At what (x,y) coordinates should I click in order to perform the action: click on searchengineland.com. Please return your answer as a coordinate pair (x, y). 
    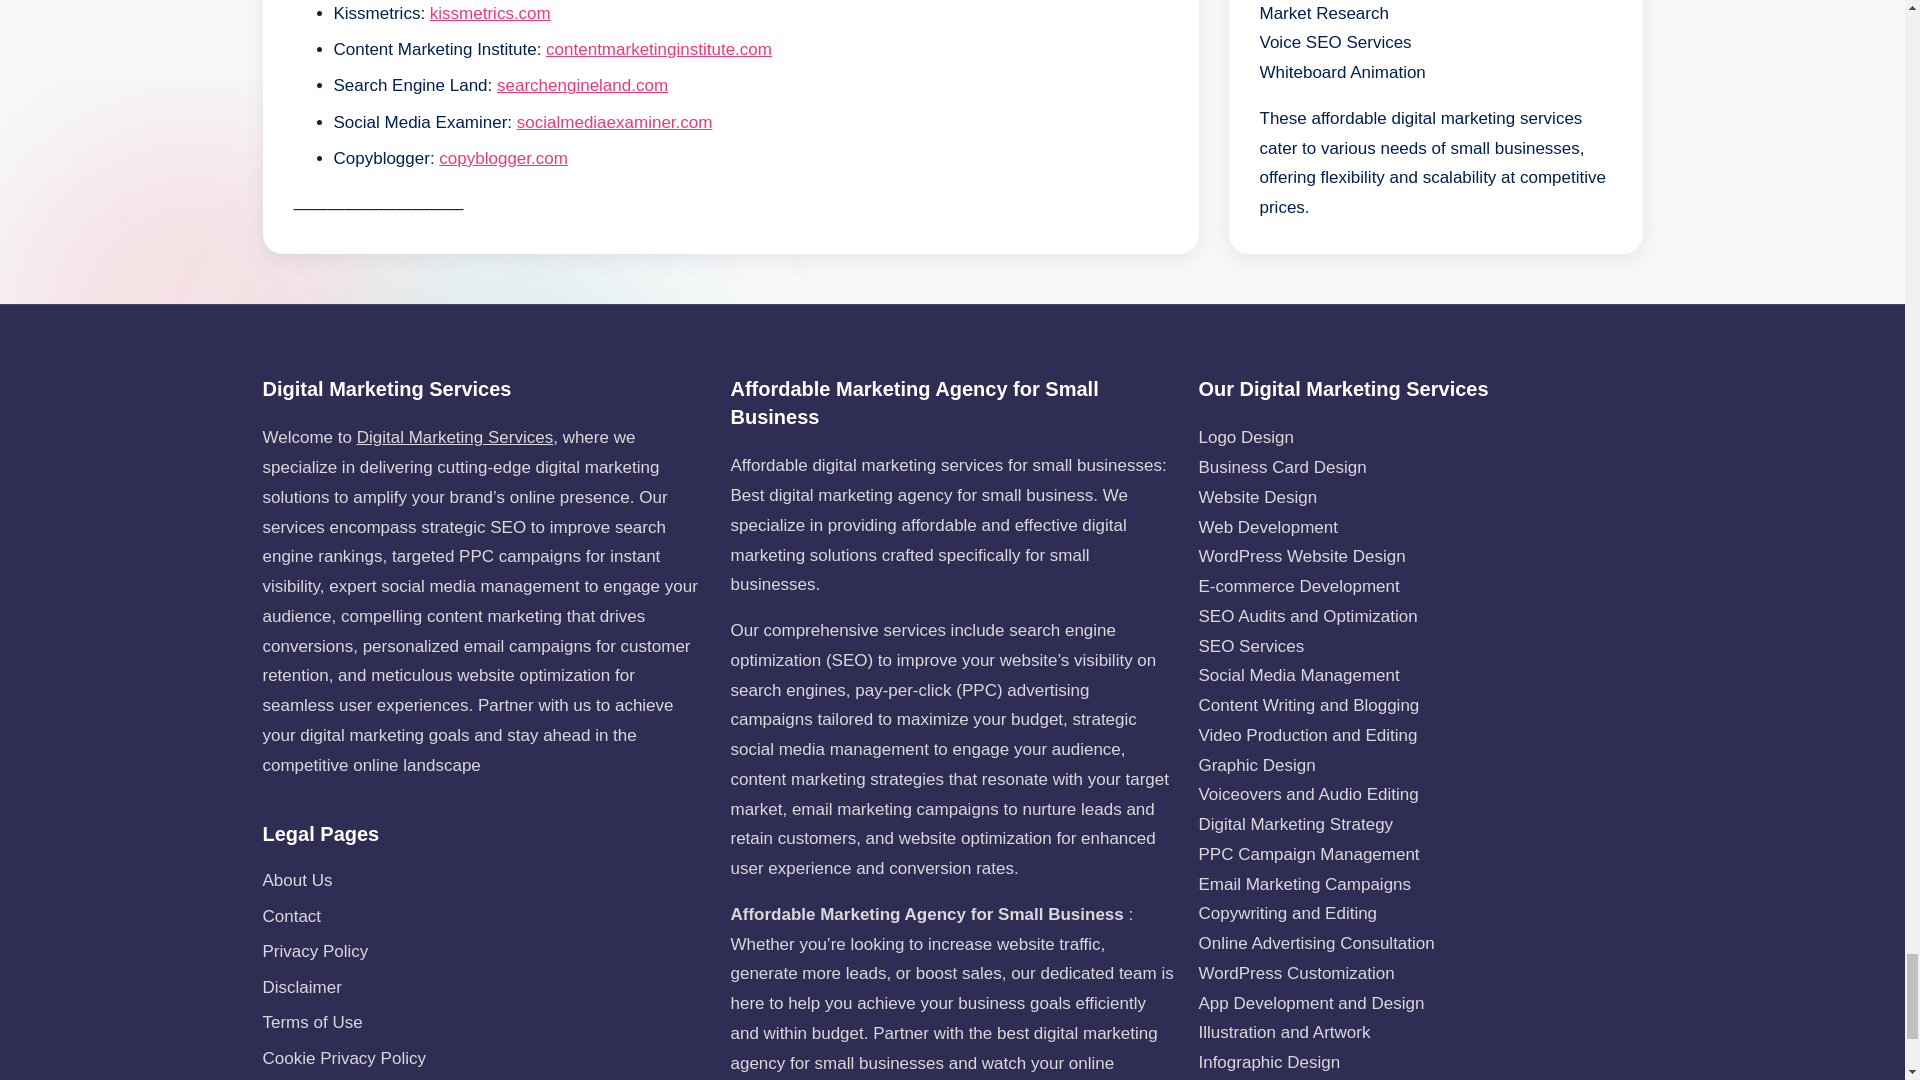
    Looking at the image, I should click on (582, 85).